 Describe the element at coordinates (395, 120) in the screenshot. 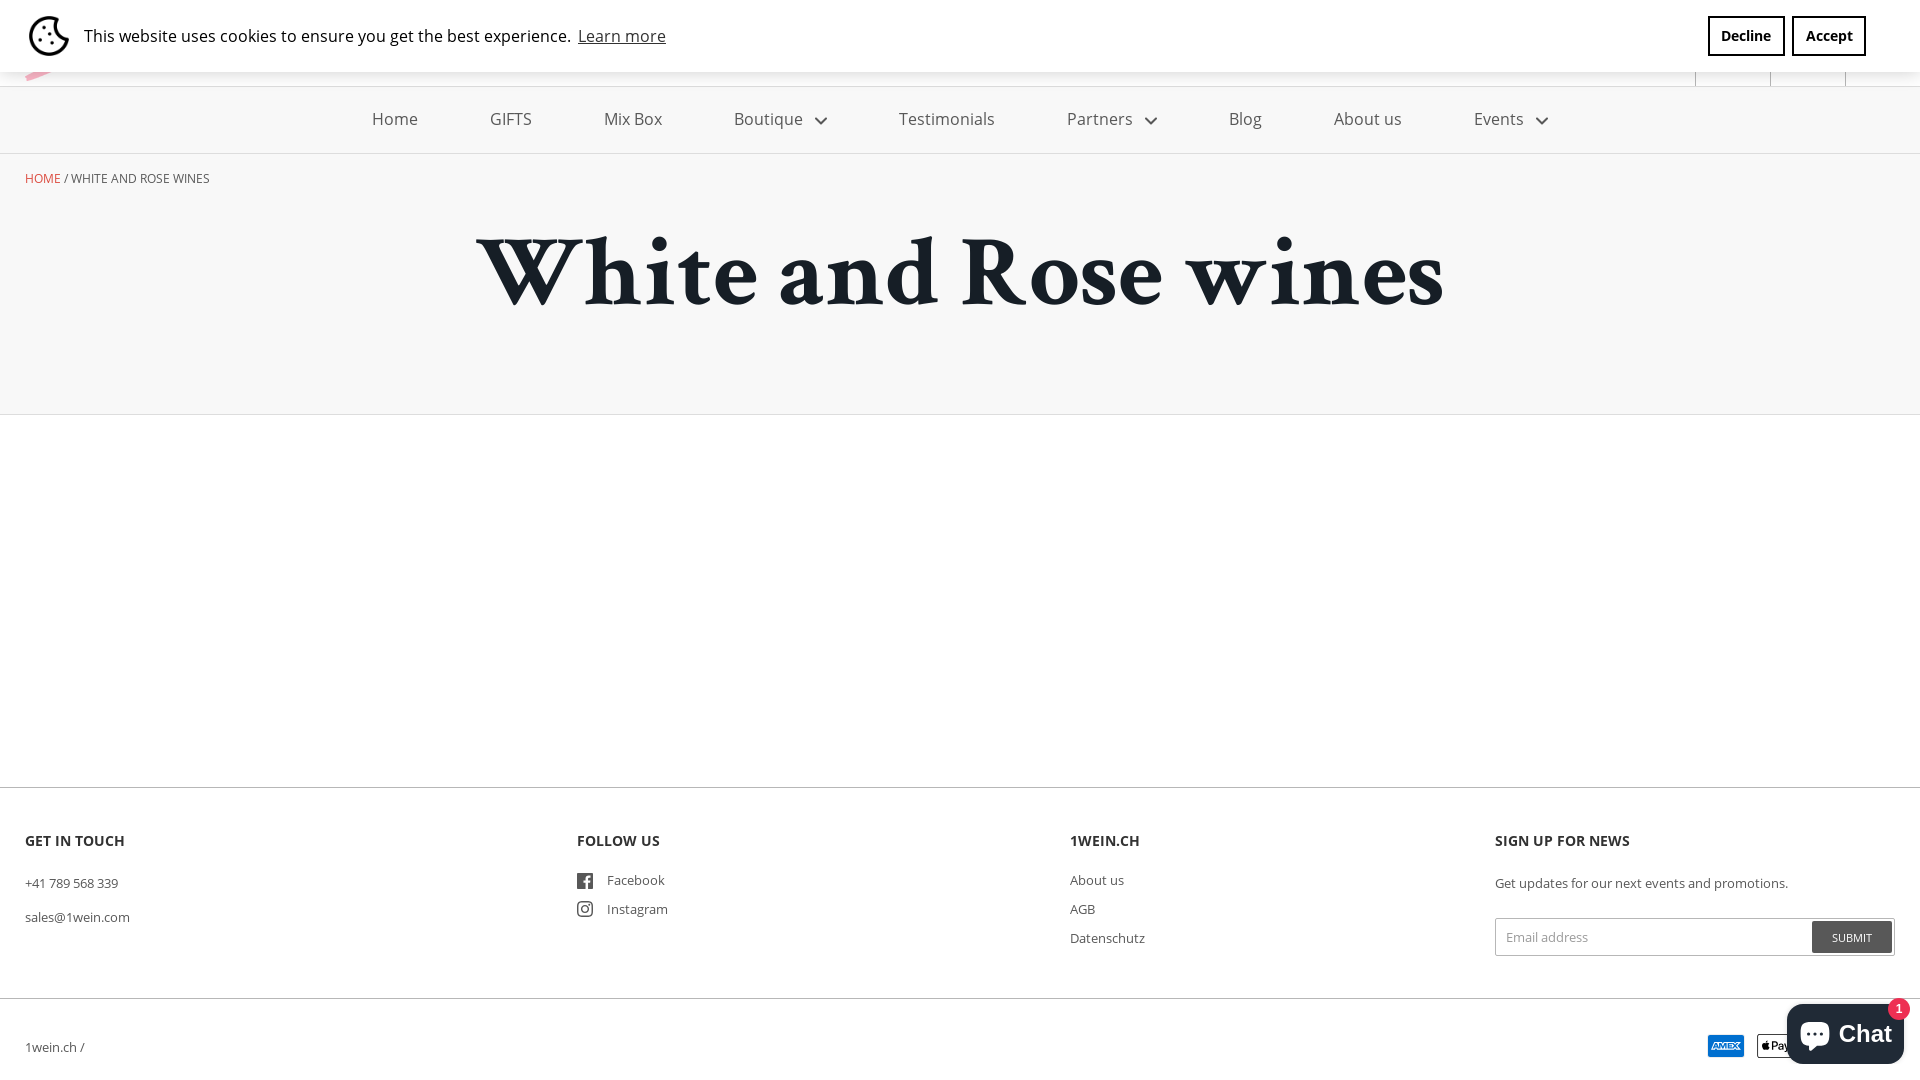

I see `Home` at that location.